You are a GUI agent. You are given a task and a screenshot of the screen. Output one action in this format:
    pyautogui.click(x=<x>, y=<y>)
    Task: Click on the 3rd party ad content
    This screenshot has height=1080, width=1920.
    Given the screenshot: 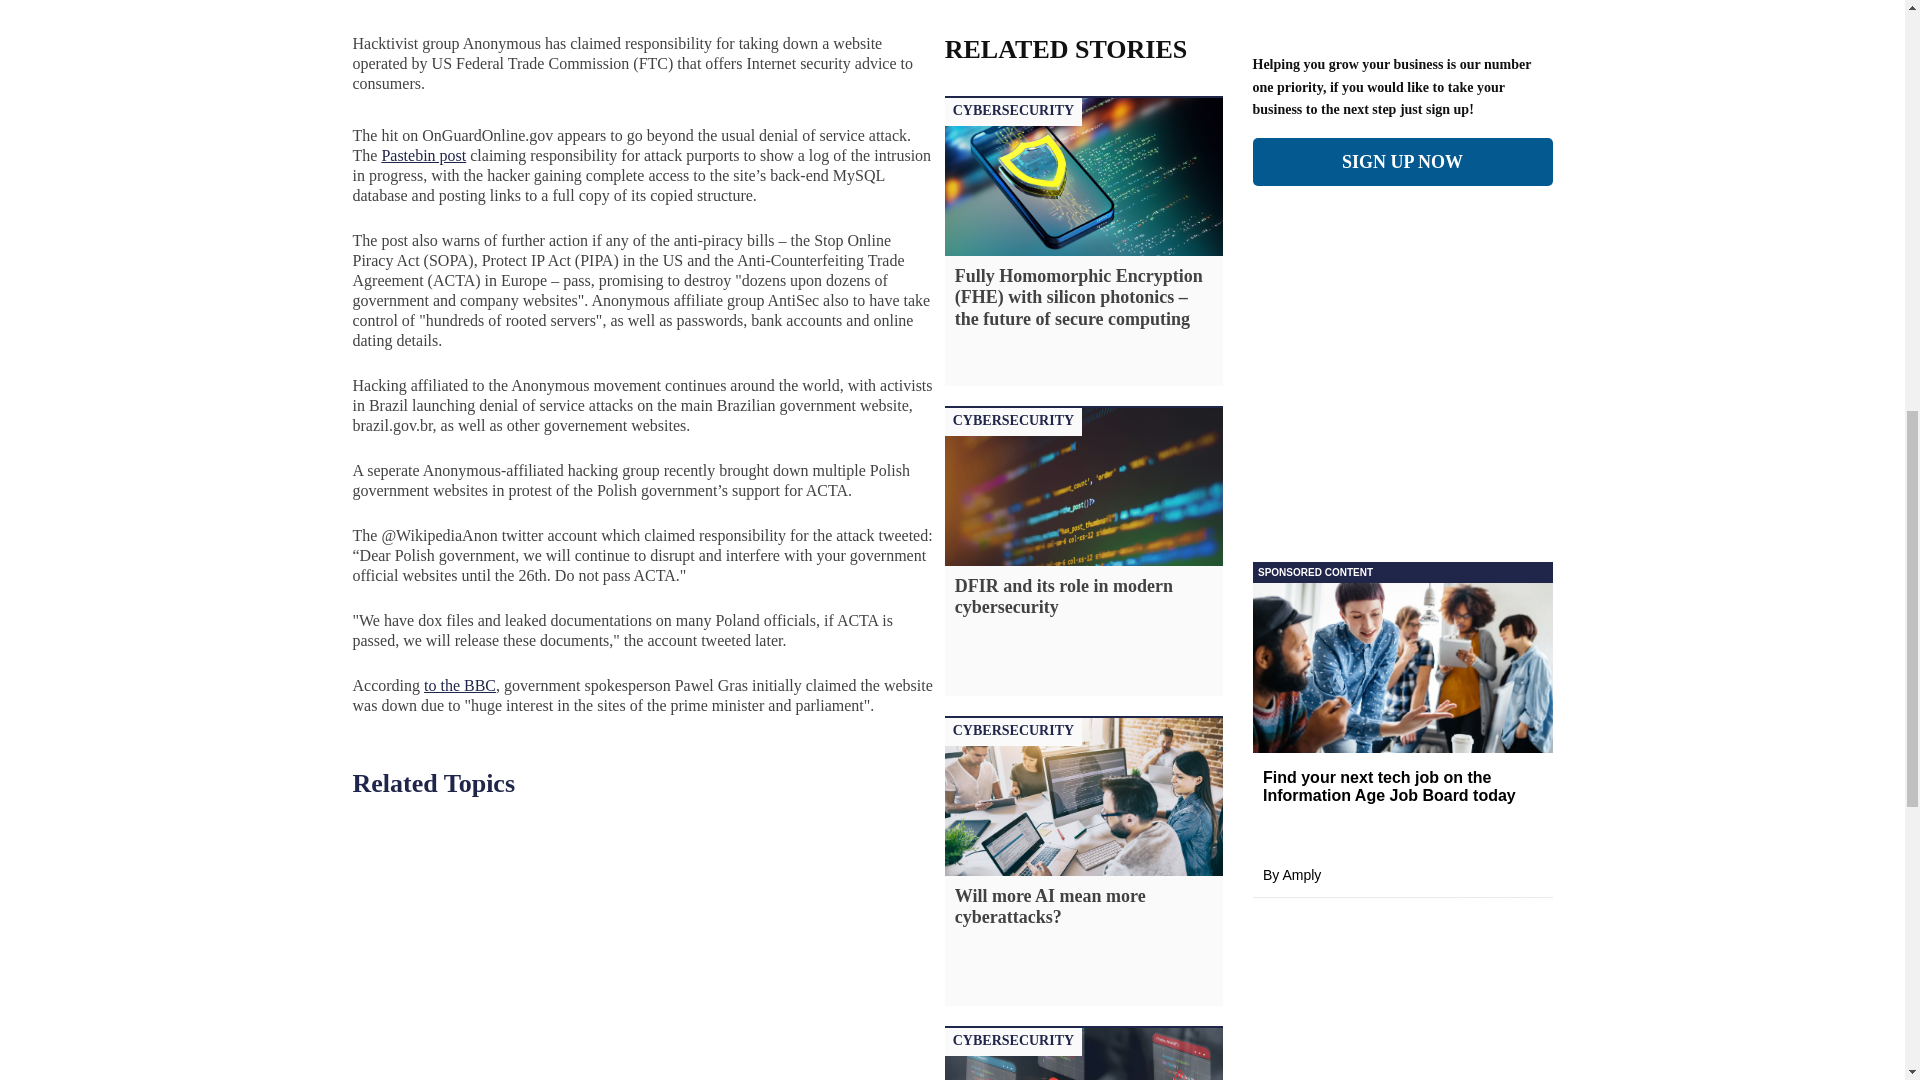 What is the action you would take?
    pyautogui.click(x=1401, y=7)
    